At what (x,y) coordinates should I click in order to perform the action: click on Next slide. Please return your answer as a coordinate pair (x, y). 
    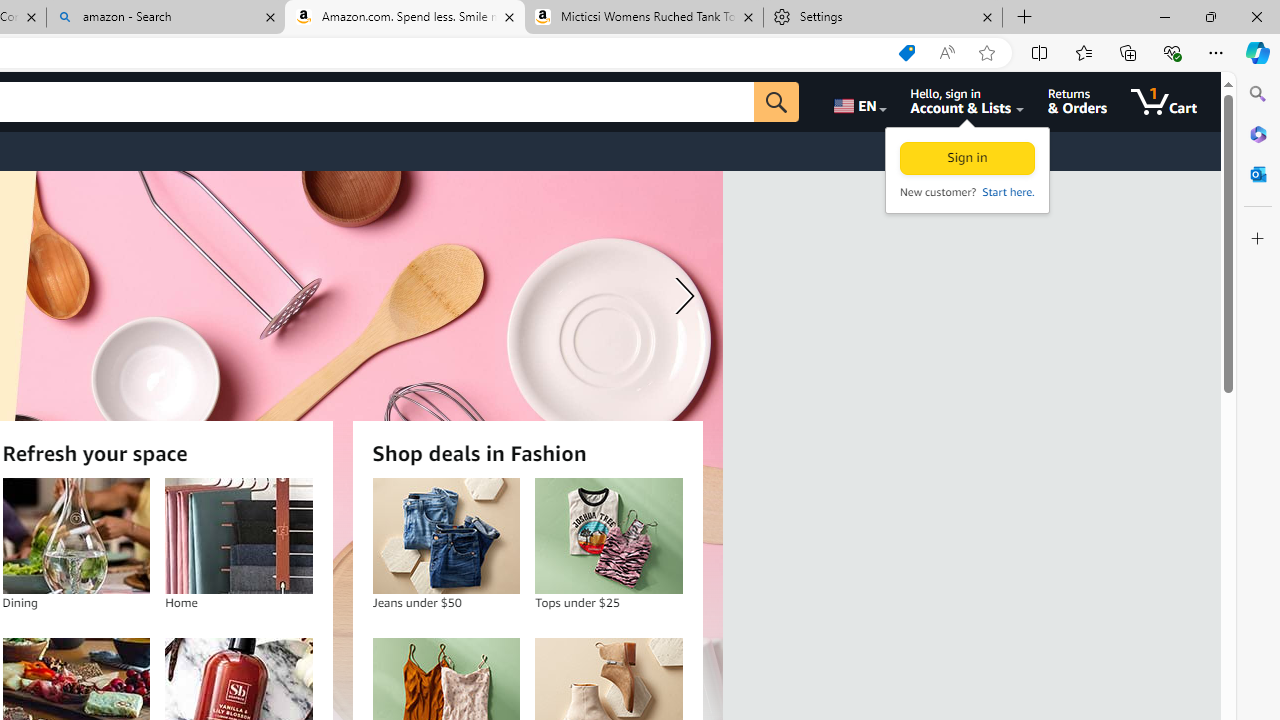
    Looking at the image, I should click on (680, 296).